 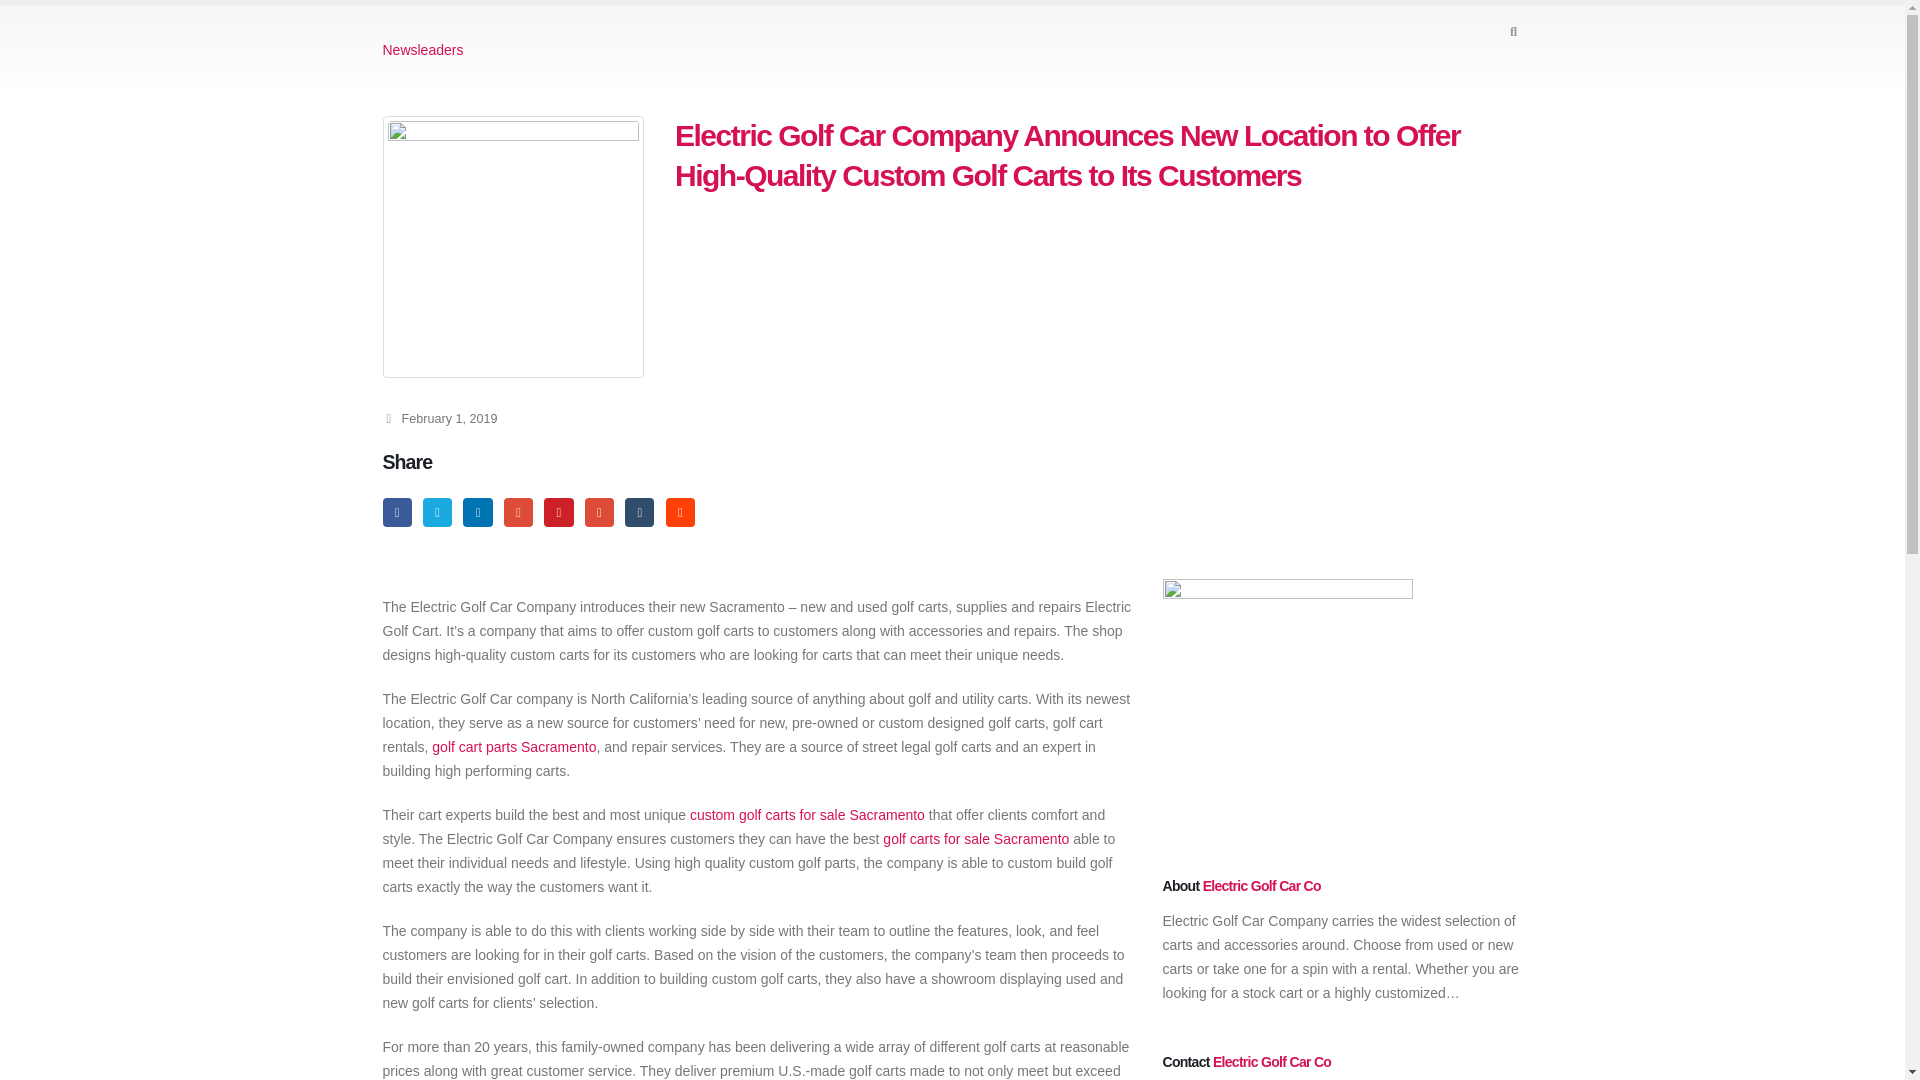 What do you see at coordinates (600, 512) in the screenshot?
I see `Email` at bounding box center [600, 512].